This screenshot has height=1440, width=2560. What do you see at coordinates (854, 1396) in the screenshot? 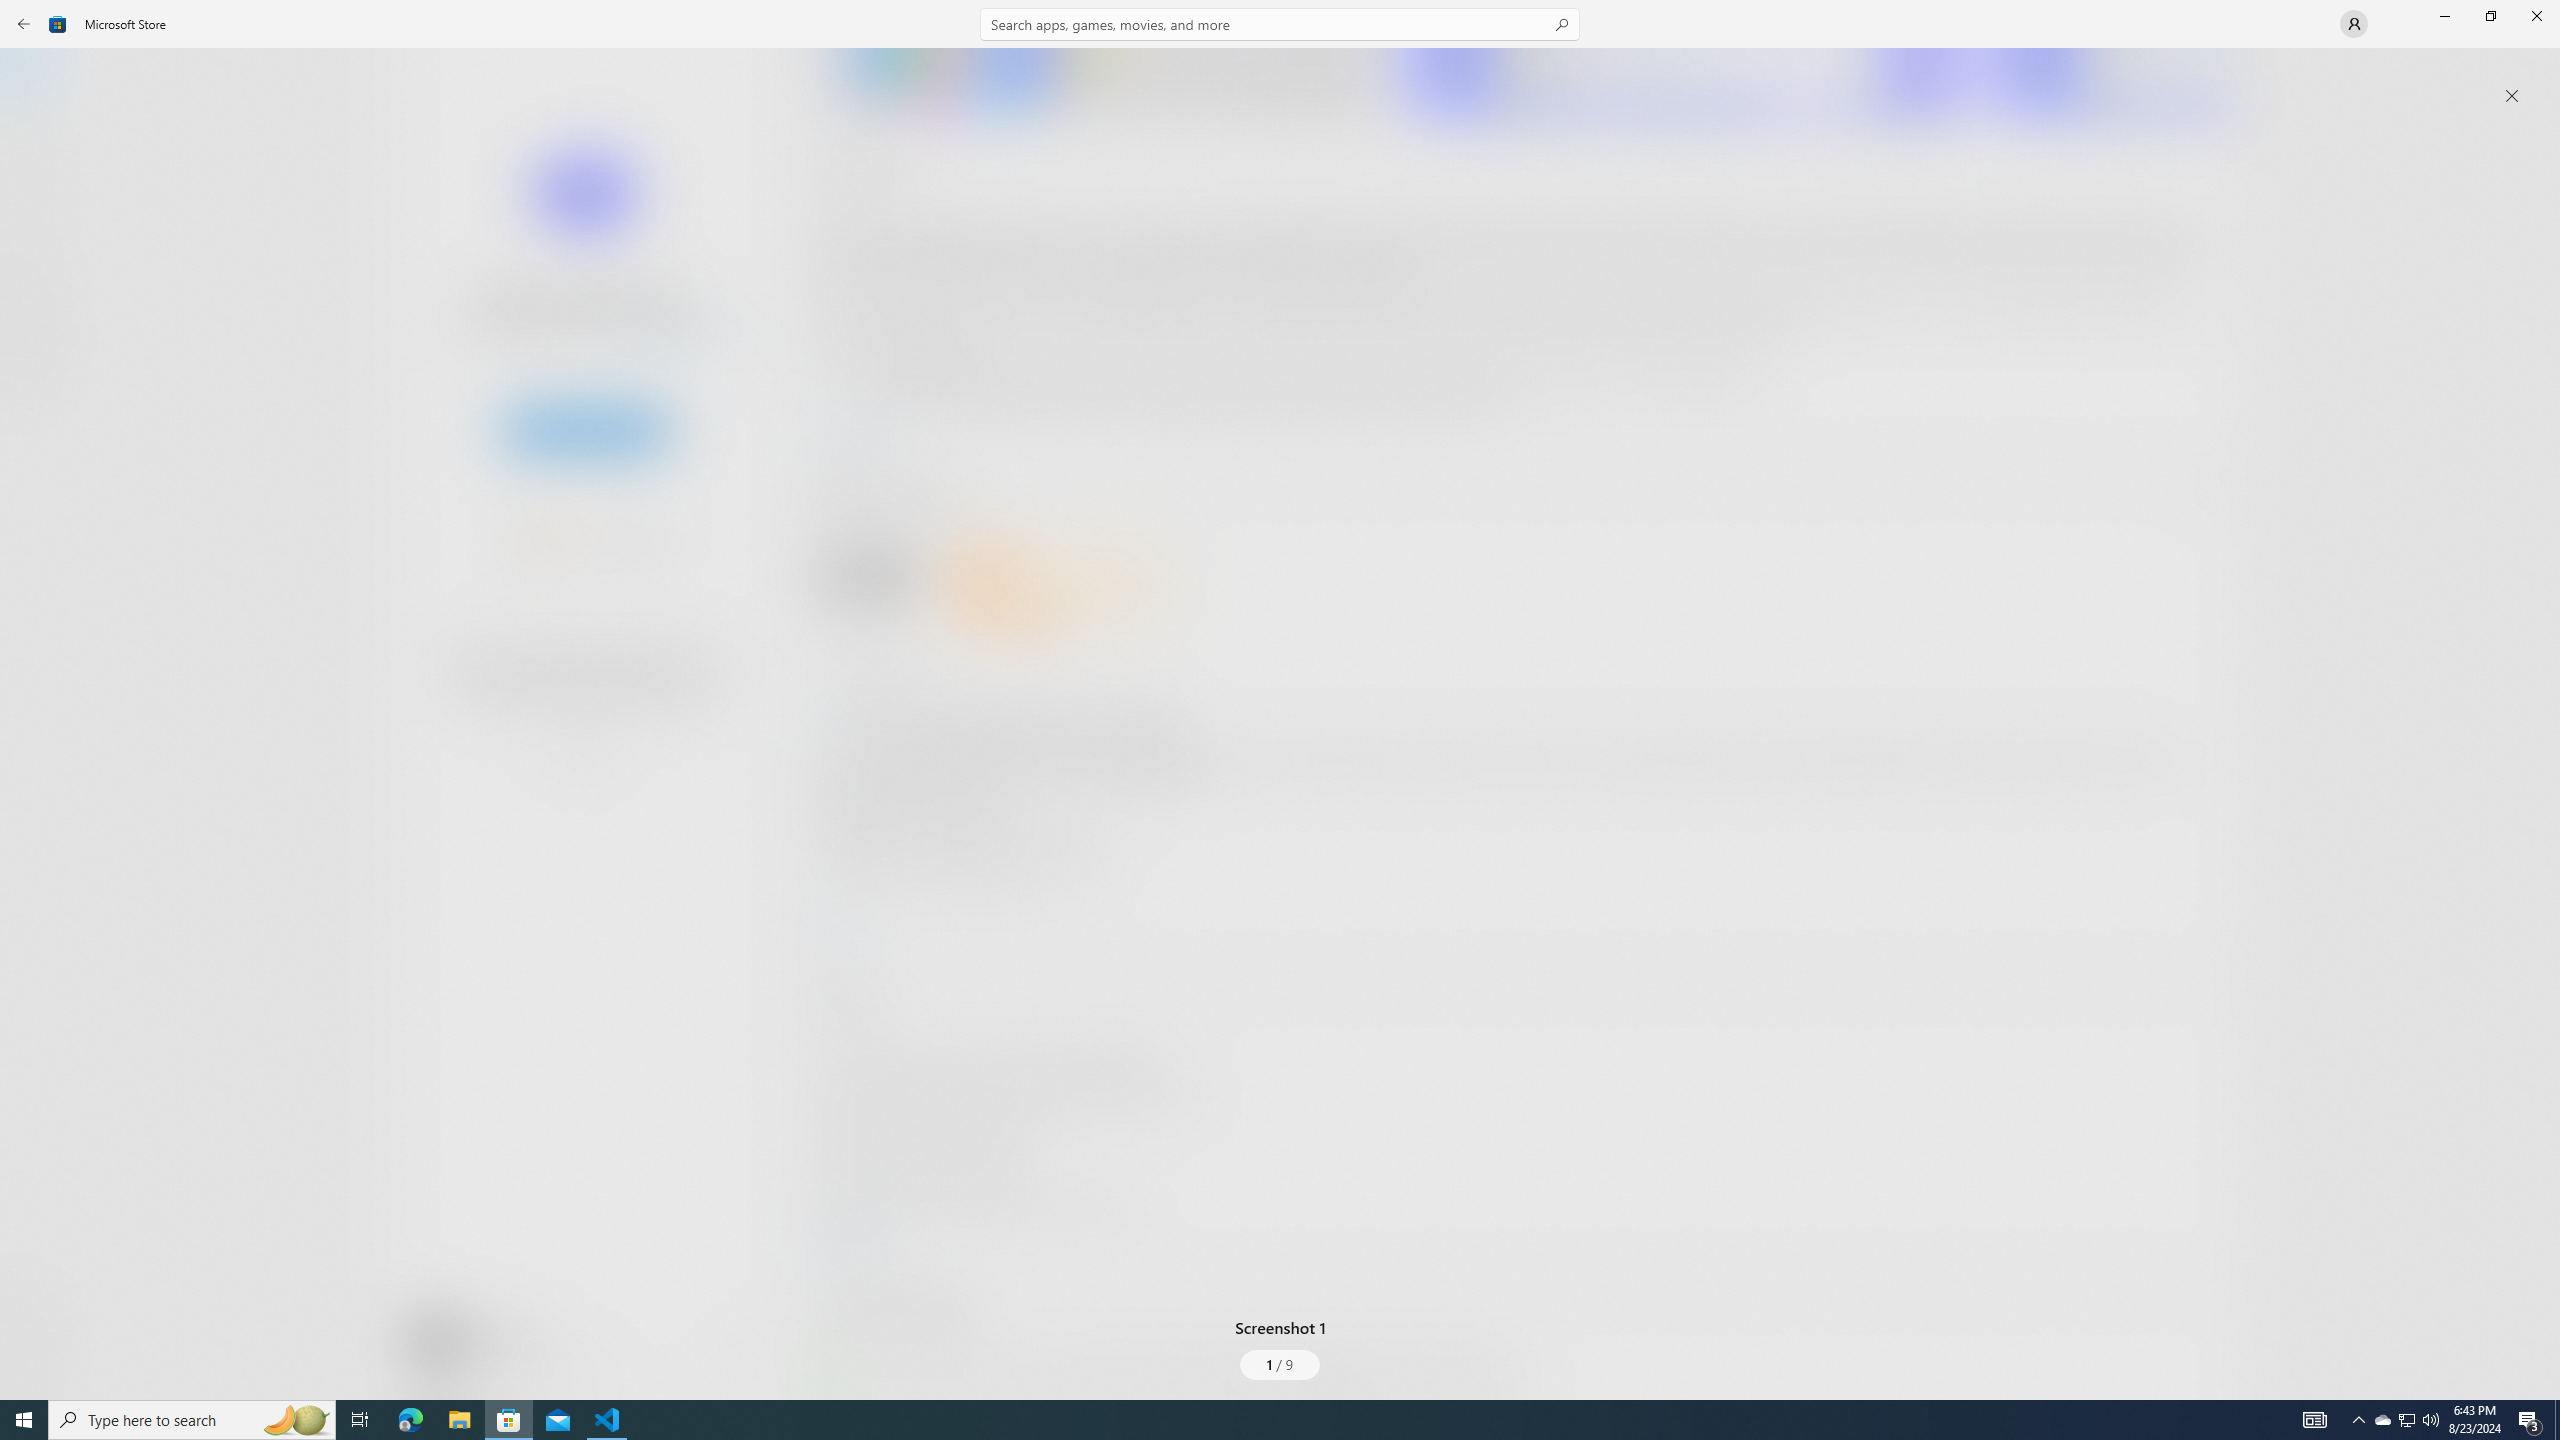
I see `Show more` at bounding box center [854, 1396].